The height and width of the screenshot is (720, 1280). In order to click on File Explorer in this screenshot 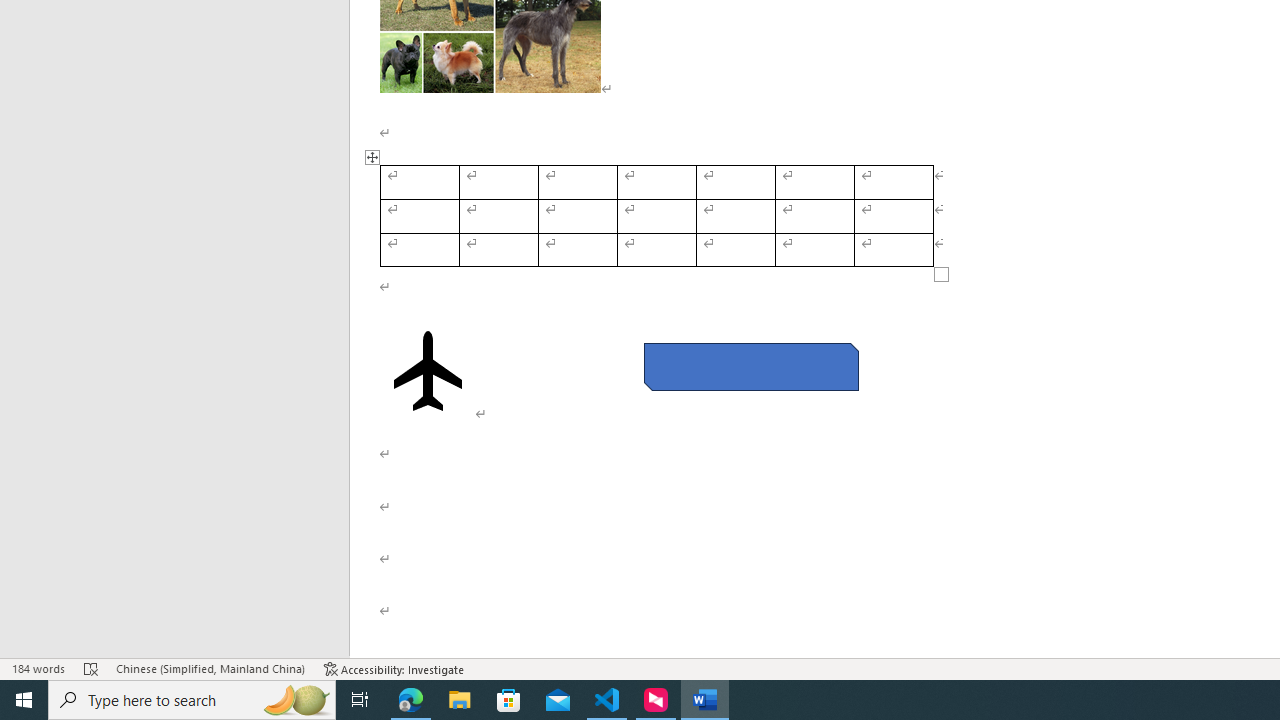, I will do `click(460, 700)`.